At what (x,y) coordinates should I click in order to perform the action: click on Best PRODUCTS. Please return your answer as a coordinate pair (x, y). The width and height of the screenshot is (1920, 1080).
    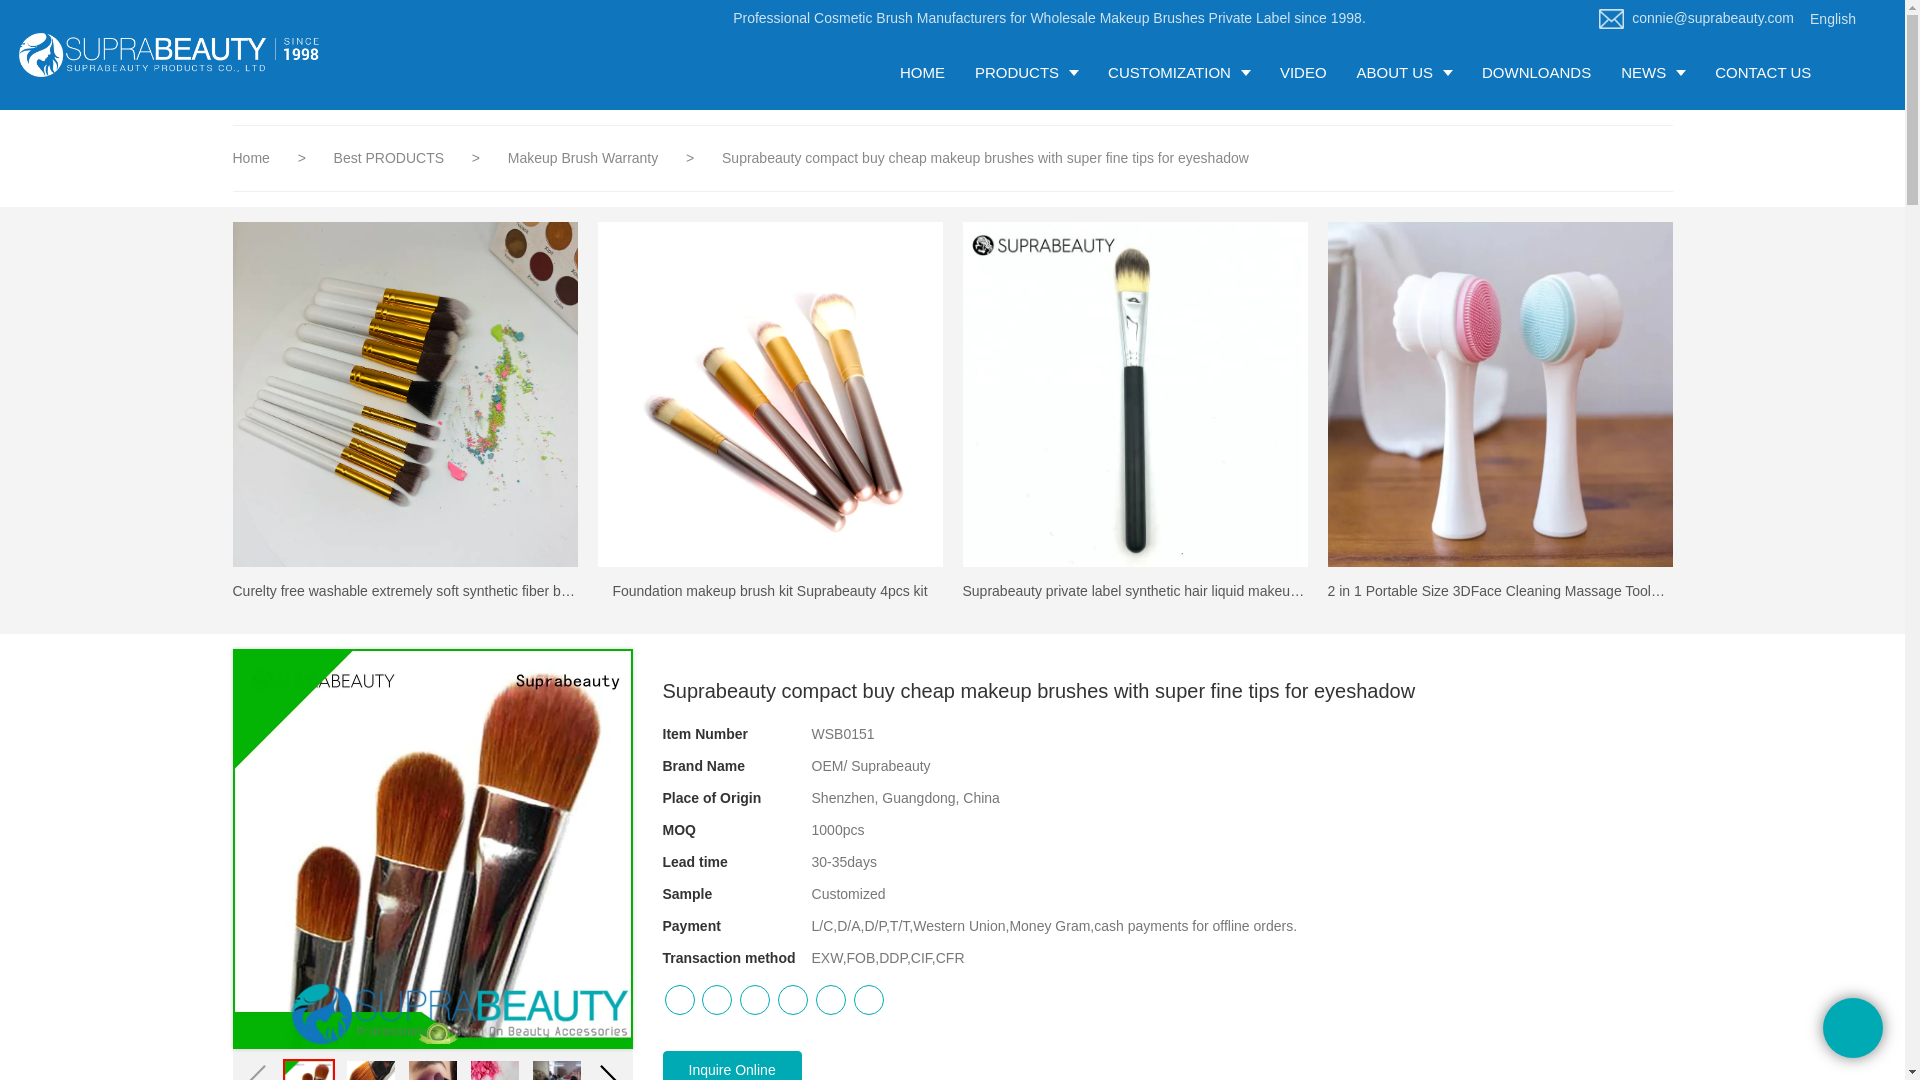
    Looking at the image, I should click on (390, 158).